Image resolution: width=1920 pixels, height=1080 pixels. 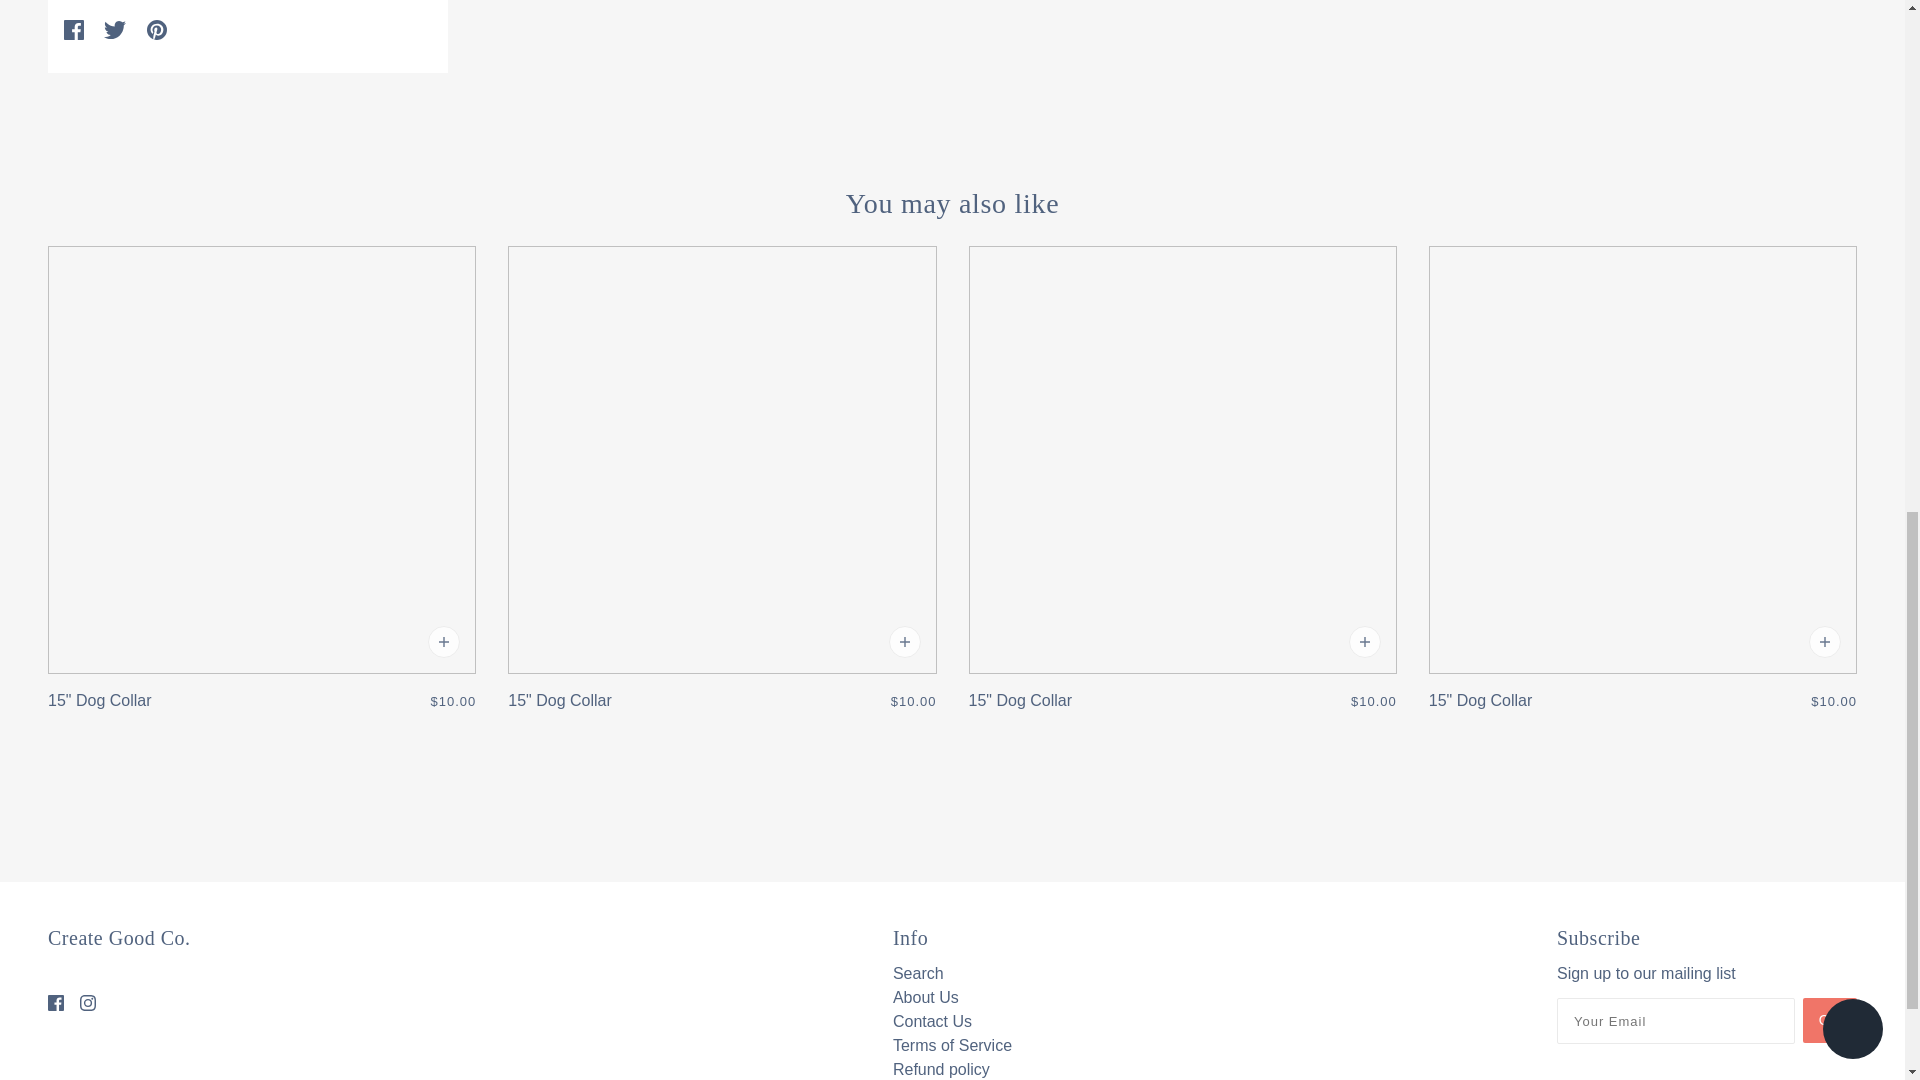 What do you see at coordinates (941, 1068) in the screenshot?
I see `Refund policy` at bounding box center [941, 1068].